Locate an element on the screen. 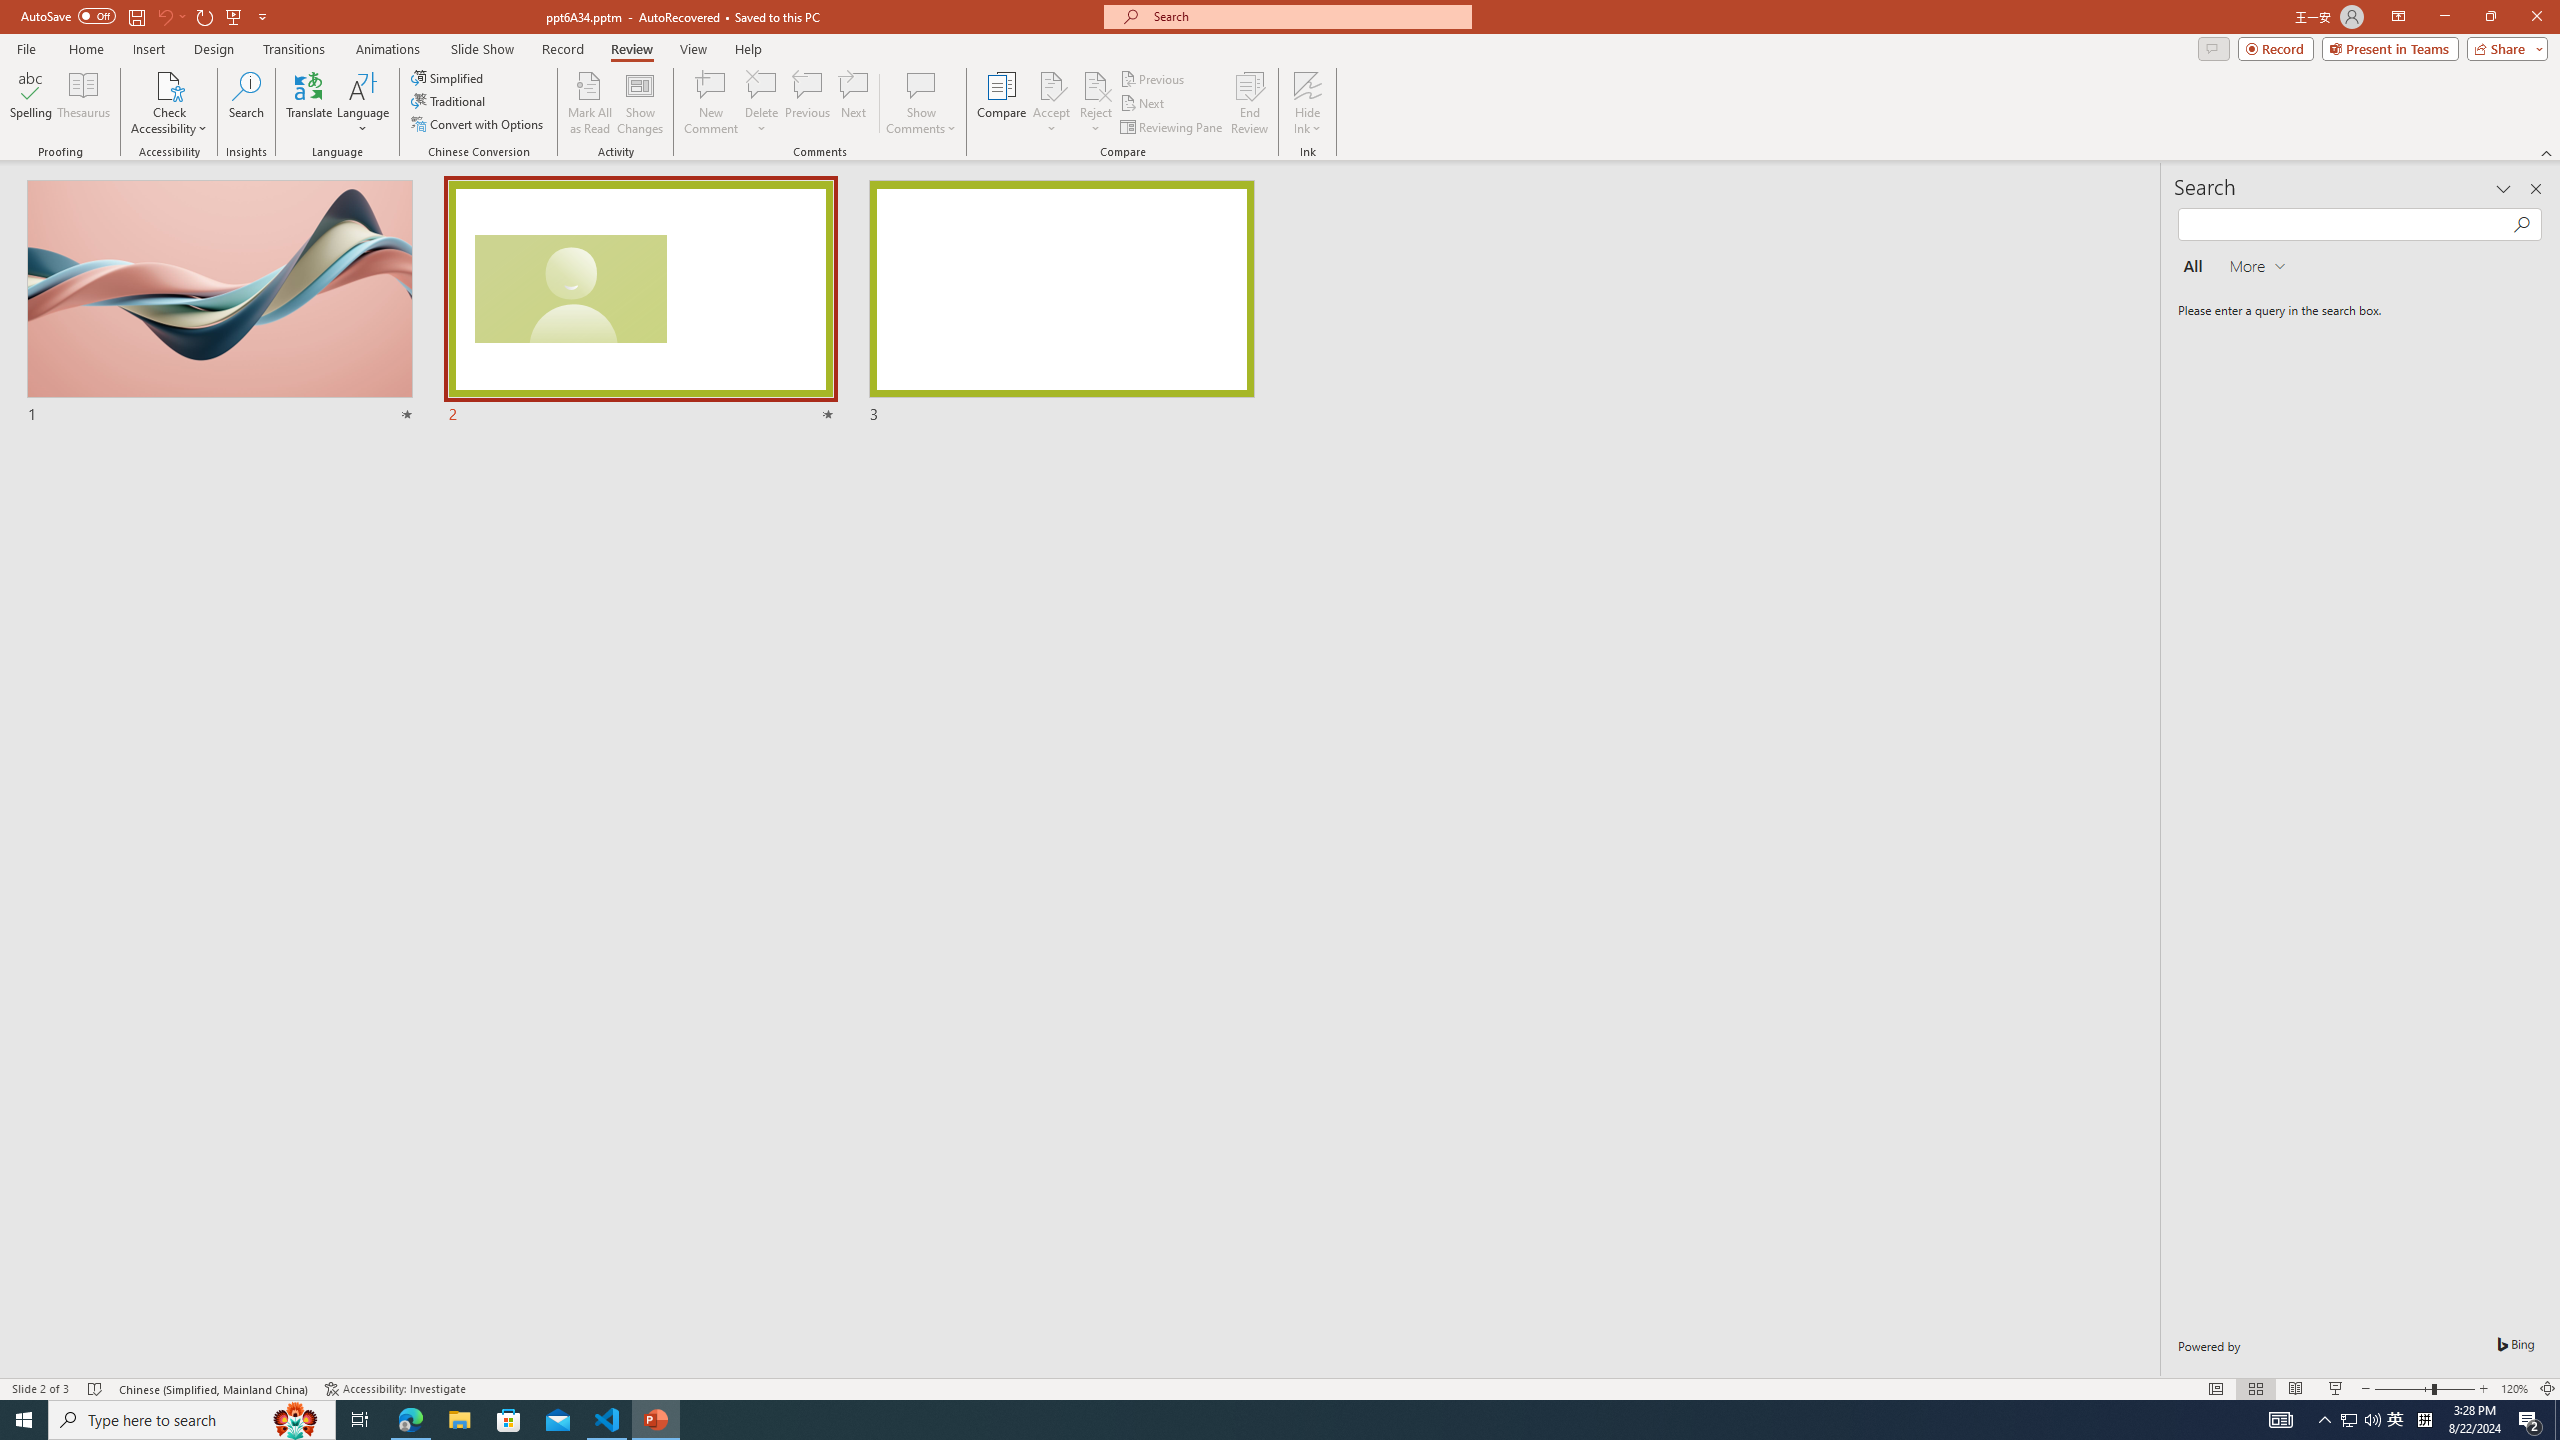  Simplified is located at coordinates (448, 78).